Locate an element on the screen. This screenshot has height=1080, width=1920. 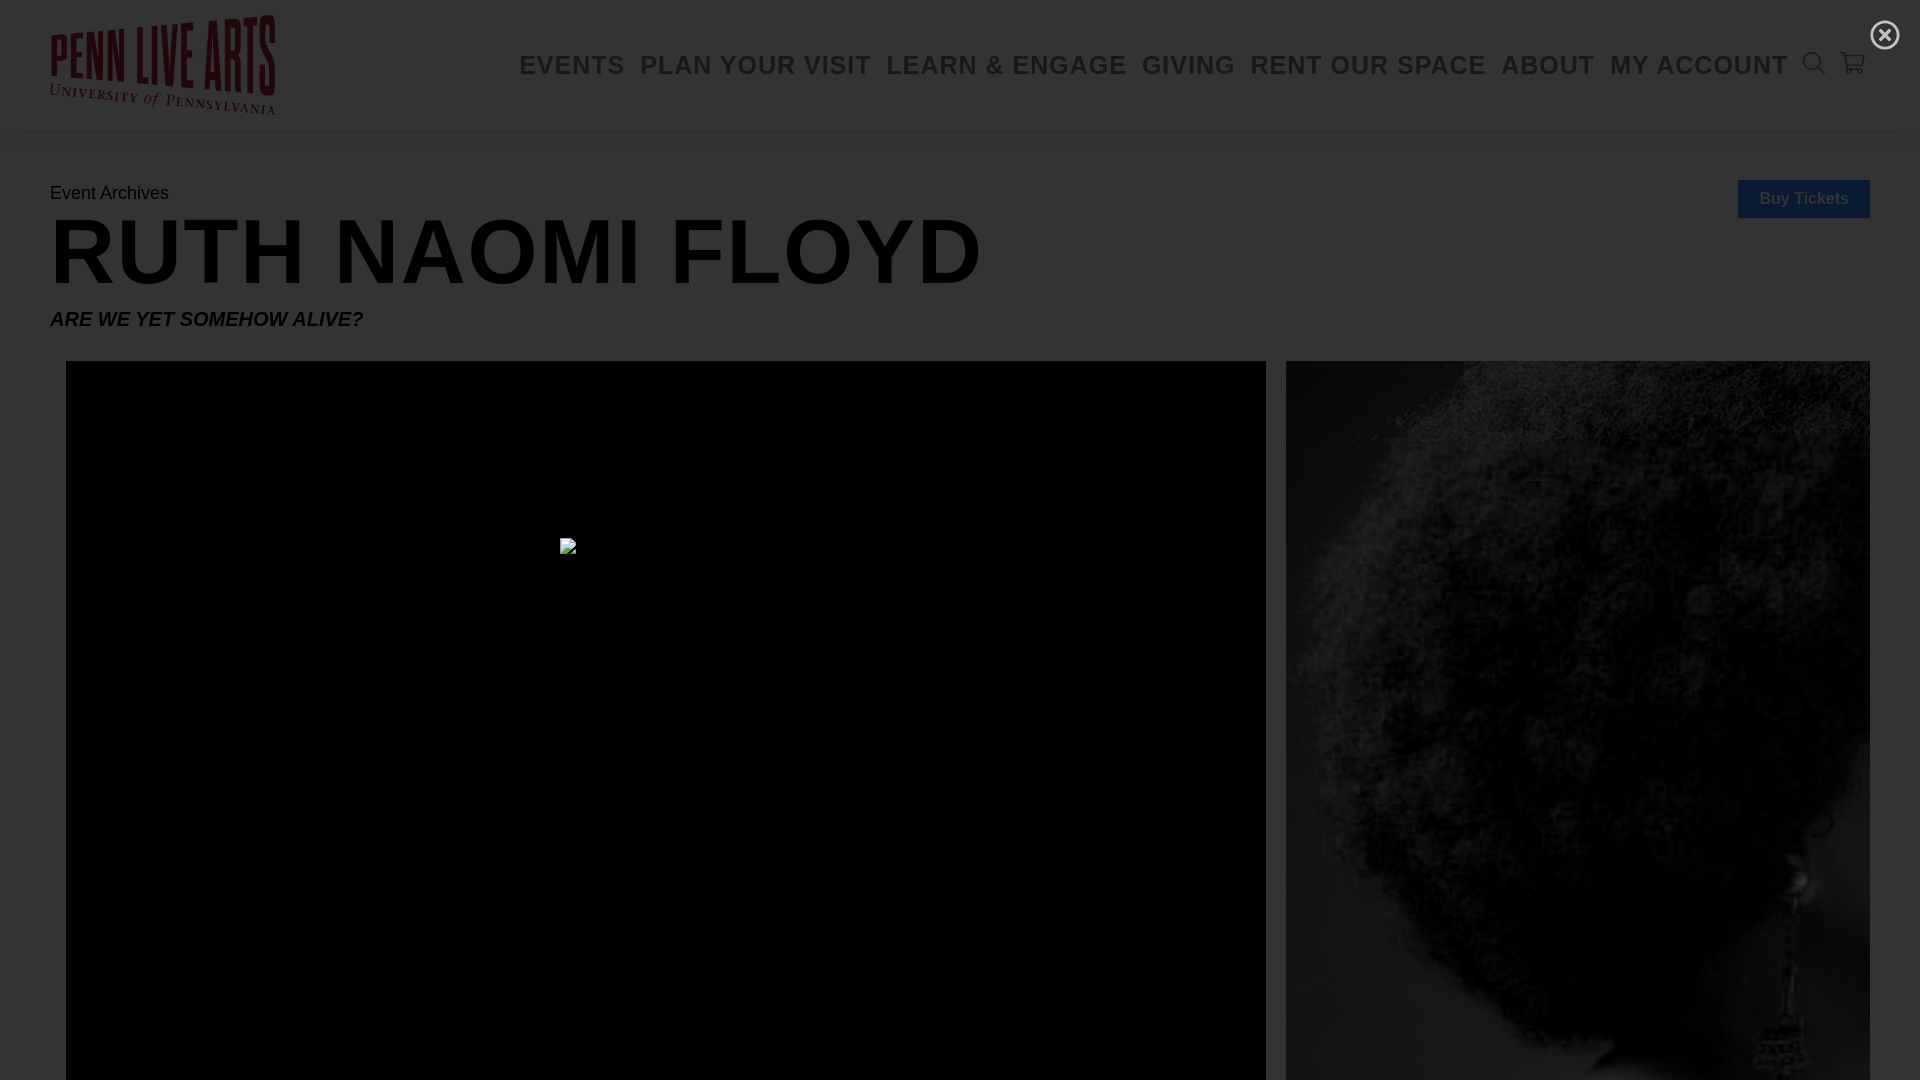
SHOPPING CART is located at coordinates (1852, 62).